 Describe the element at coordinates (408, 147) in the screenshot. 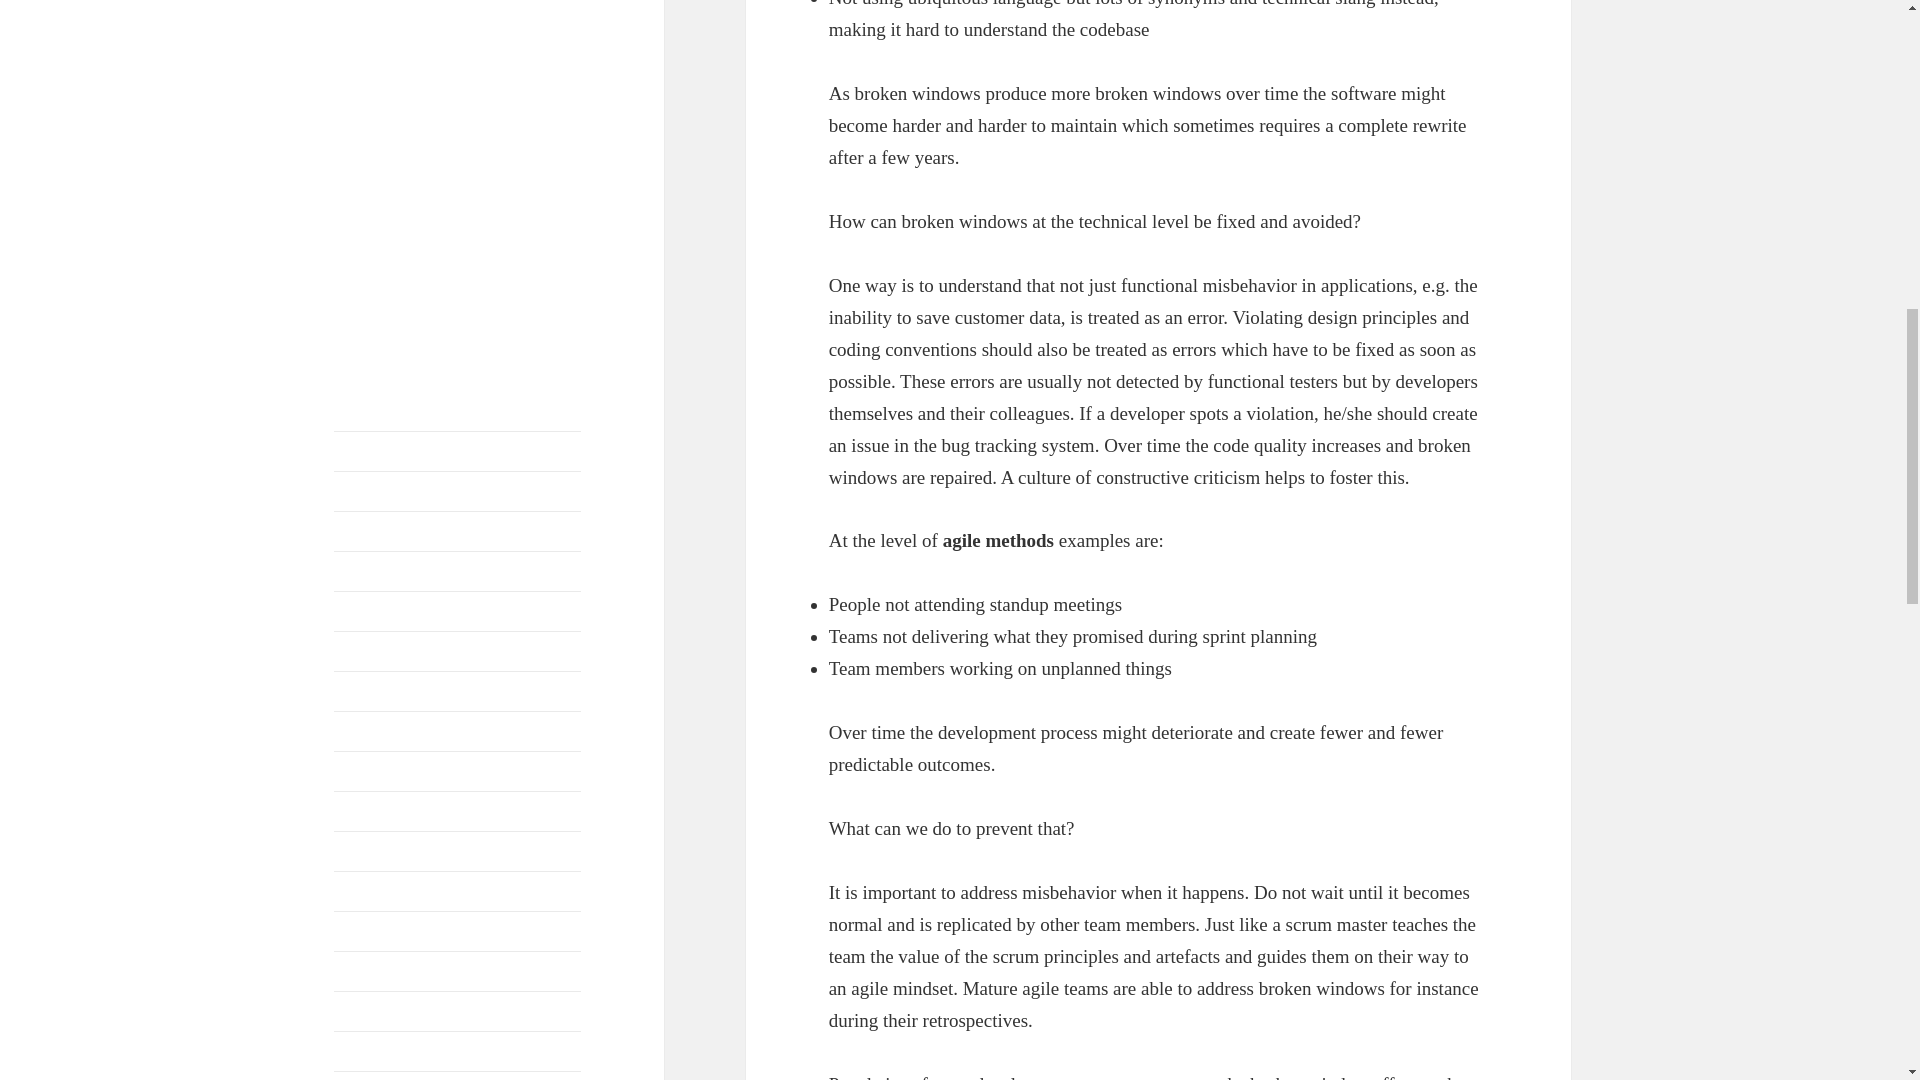

I see `Microservices` at that location.